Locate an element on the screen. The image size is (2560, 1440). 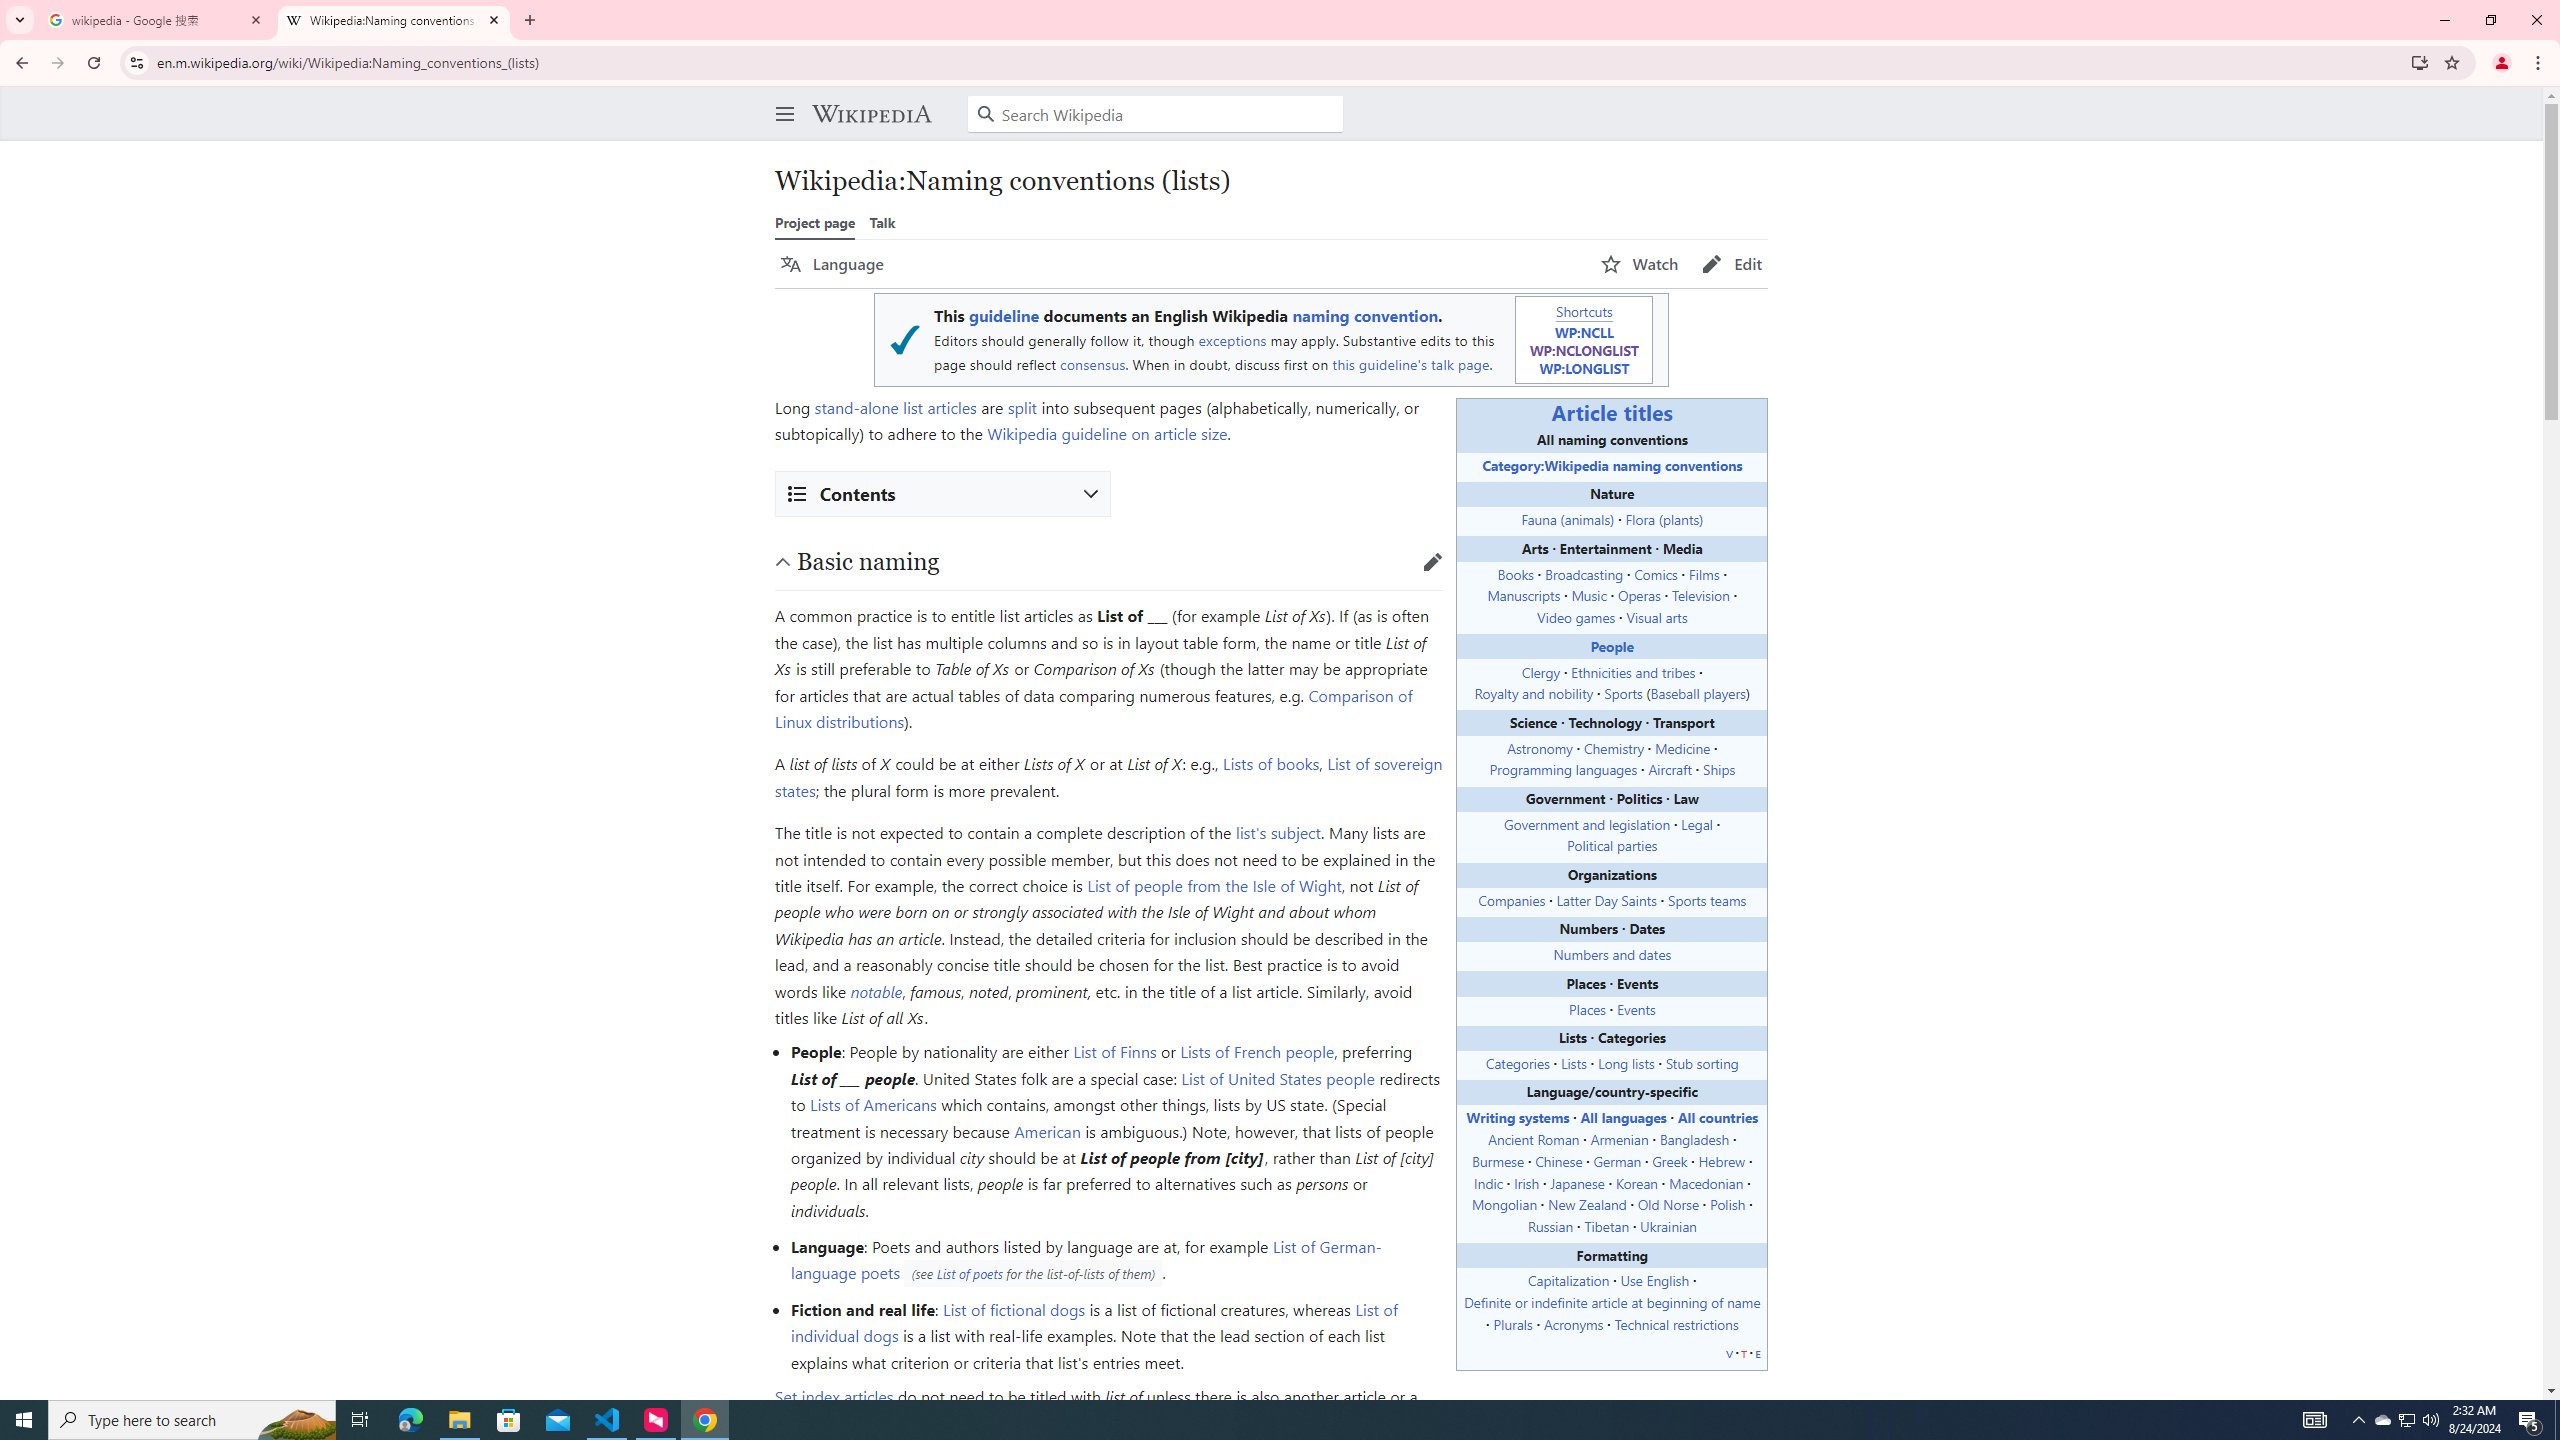
Books is located at coordinates (1515, 574).